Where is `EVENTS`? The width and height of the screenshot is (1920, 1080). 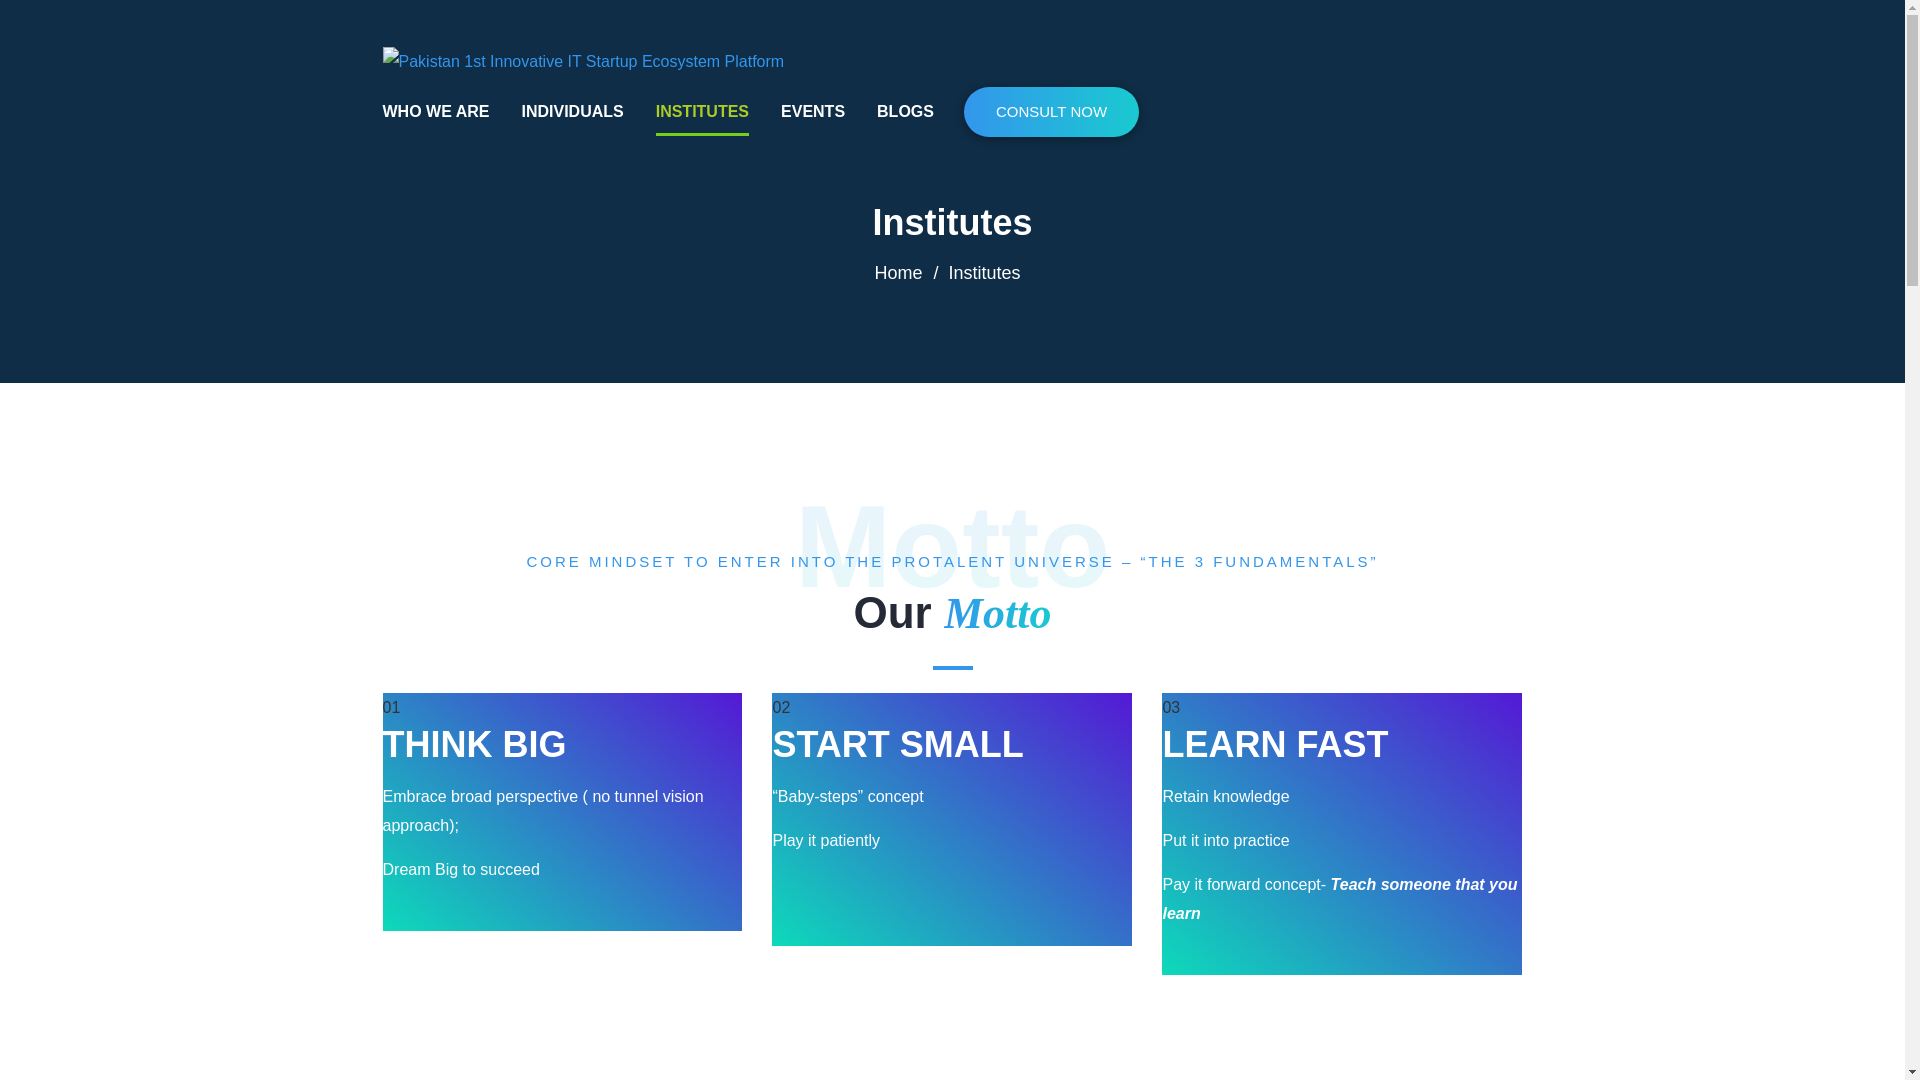
EVENTS is located at coordinates (812, 112).